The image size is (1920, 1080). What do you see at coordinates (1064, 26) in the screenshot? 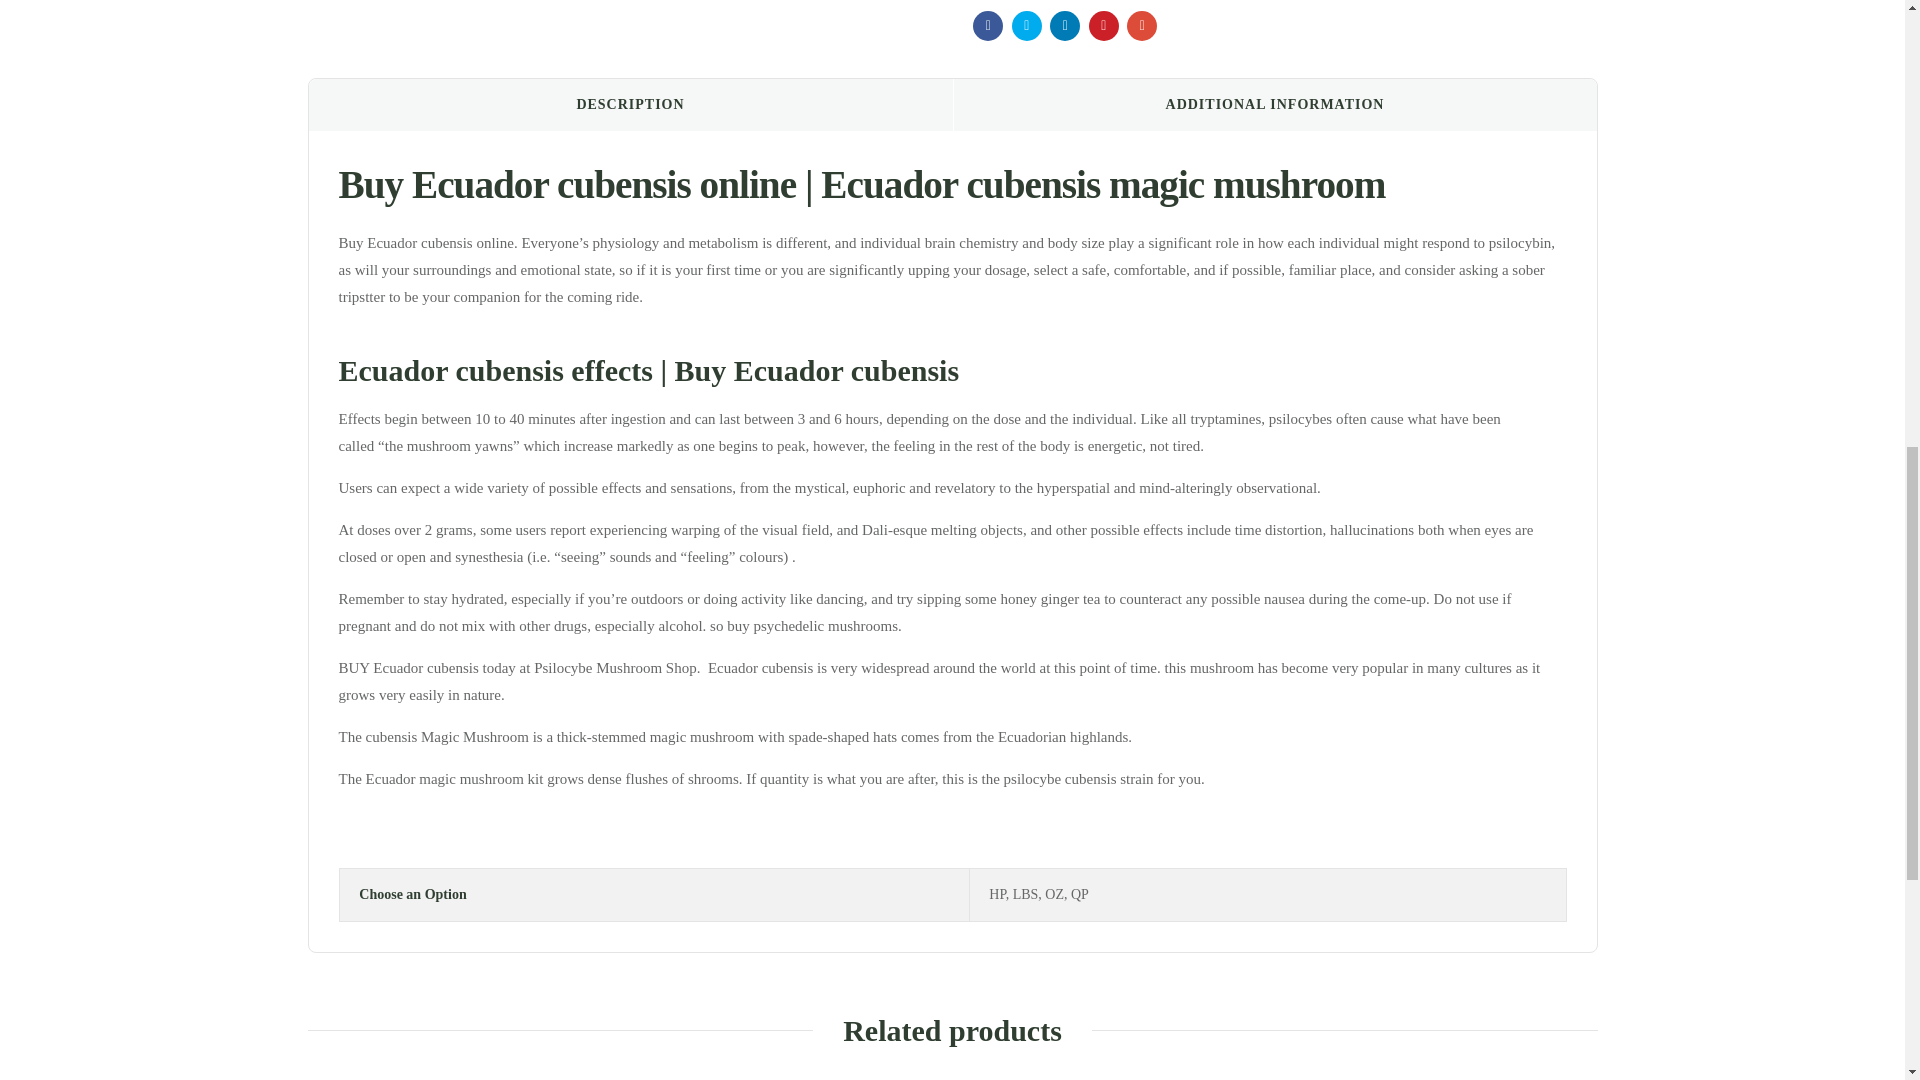
I see `Share on LinkedIn` at bounding box center [1064, 26].